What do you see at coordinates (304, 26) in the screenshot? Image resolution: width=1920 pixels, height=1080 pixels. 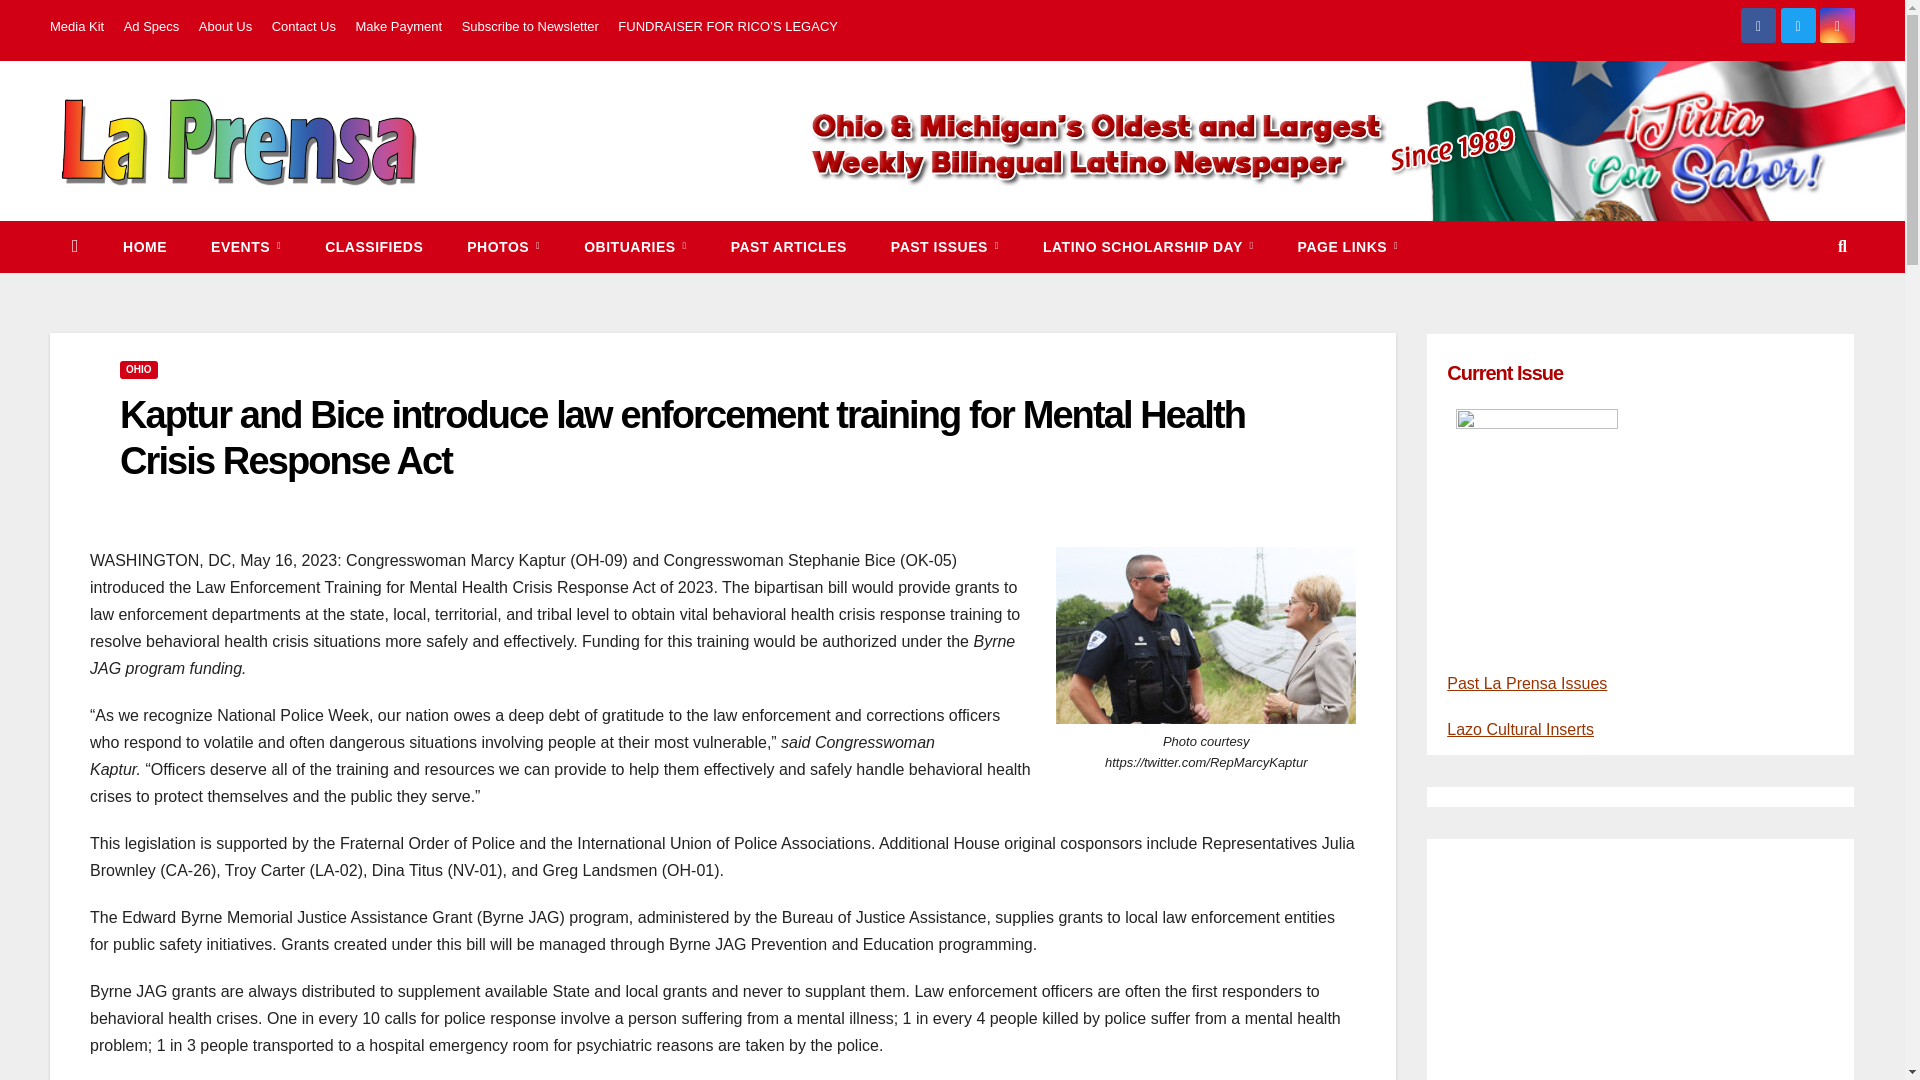 I see `Contact Us` at bounding box center [304, 26].